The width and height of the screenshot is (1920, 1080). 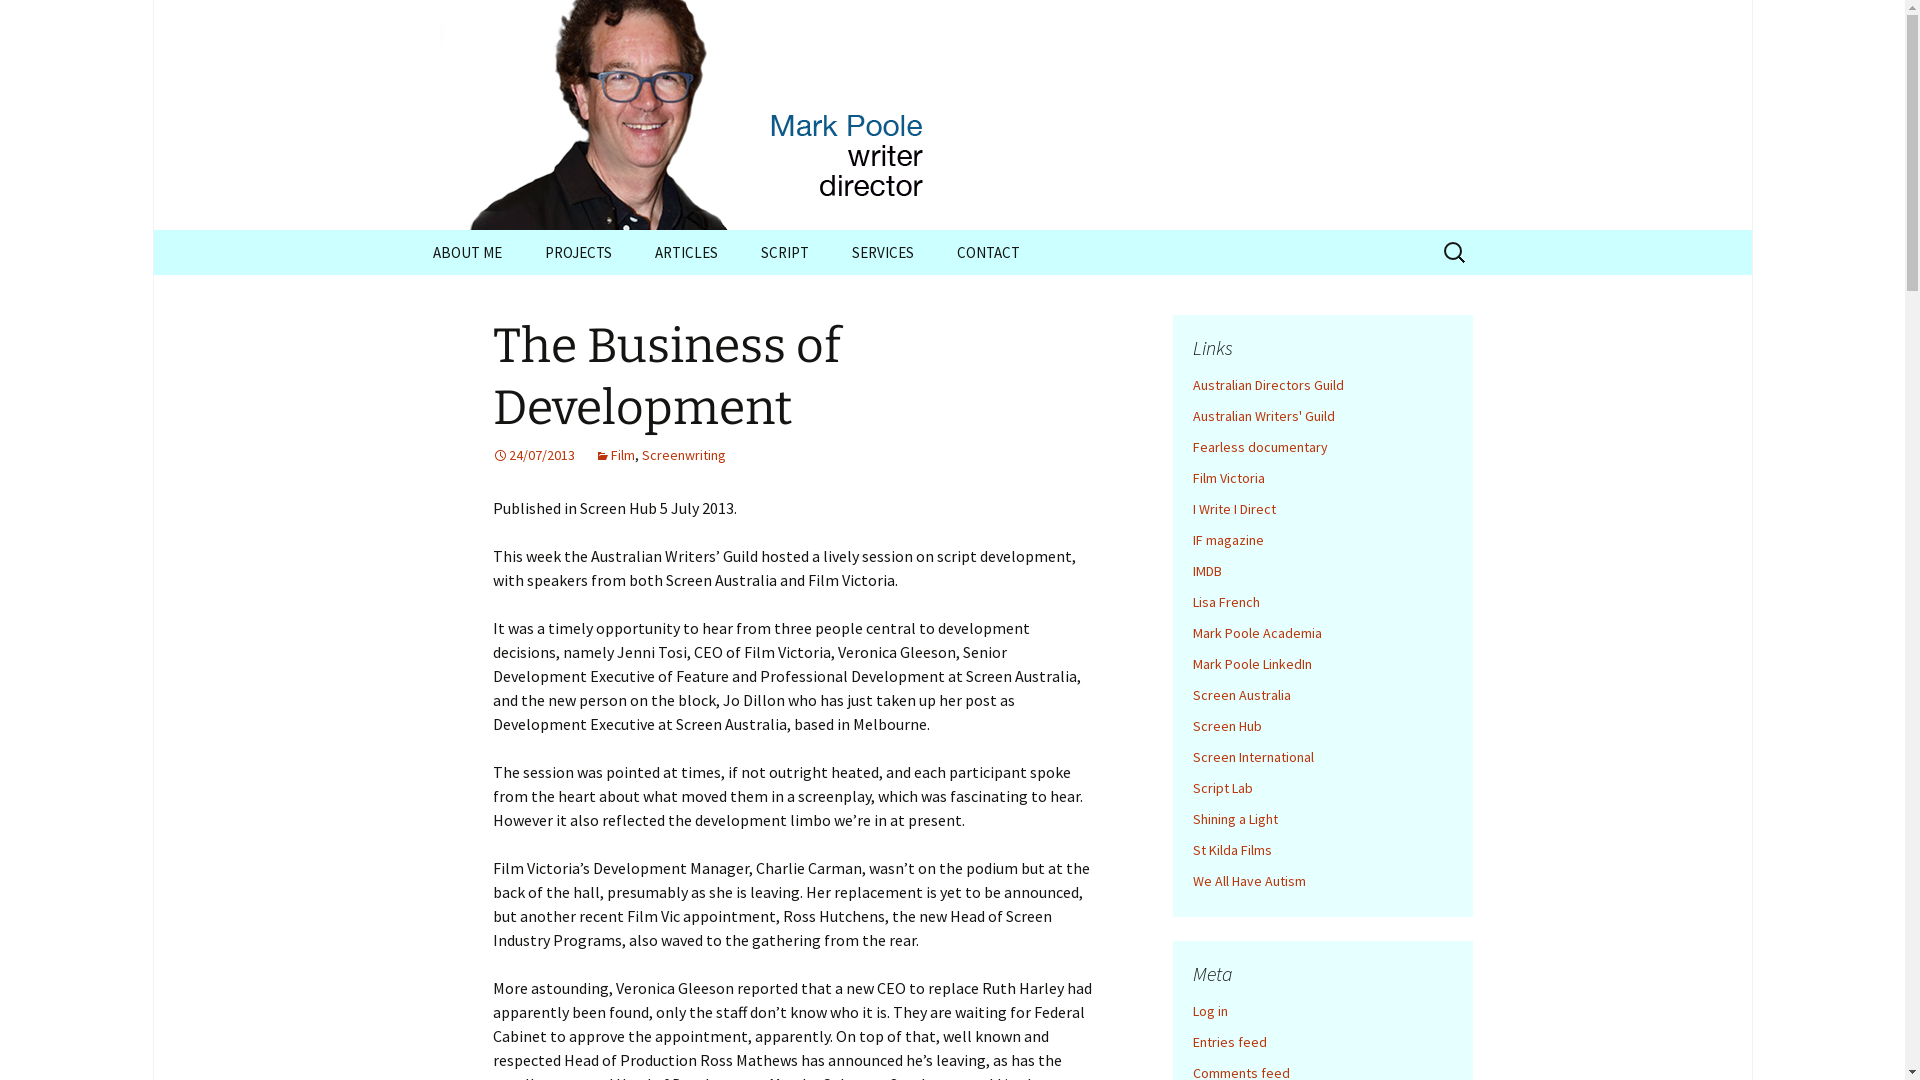 What do you see at coordinates (686, 252) in the screenshot?
I see `ARTICLES` at bounding box center [686, 252].